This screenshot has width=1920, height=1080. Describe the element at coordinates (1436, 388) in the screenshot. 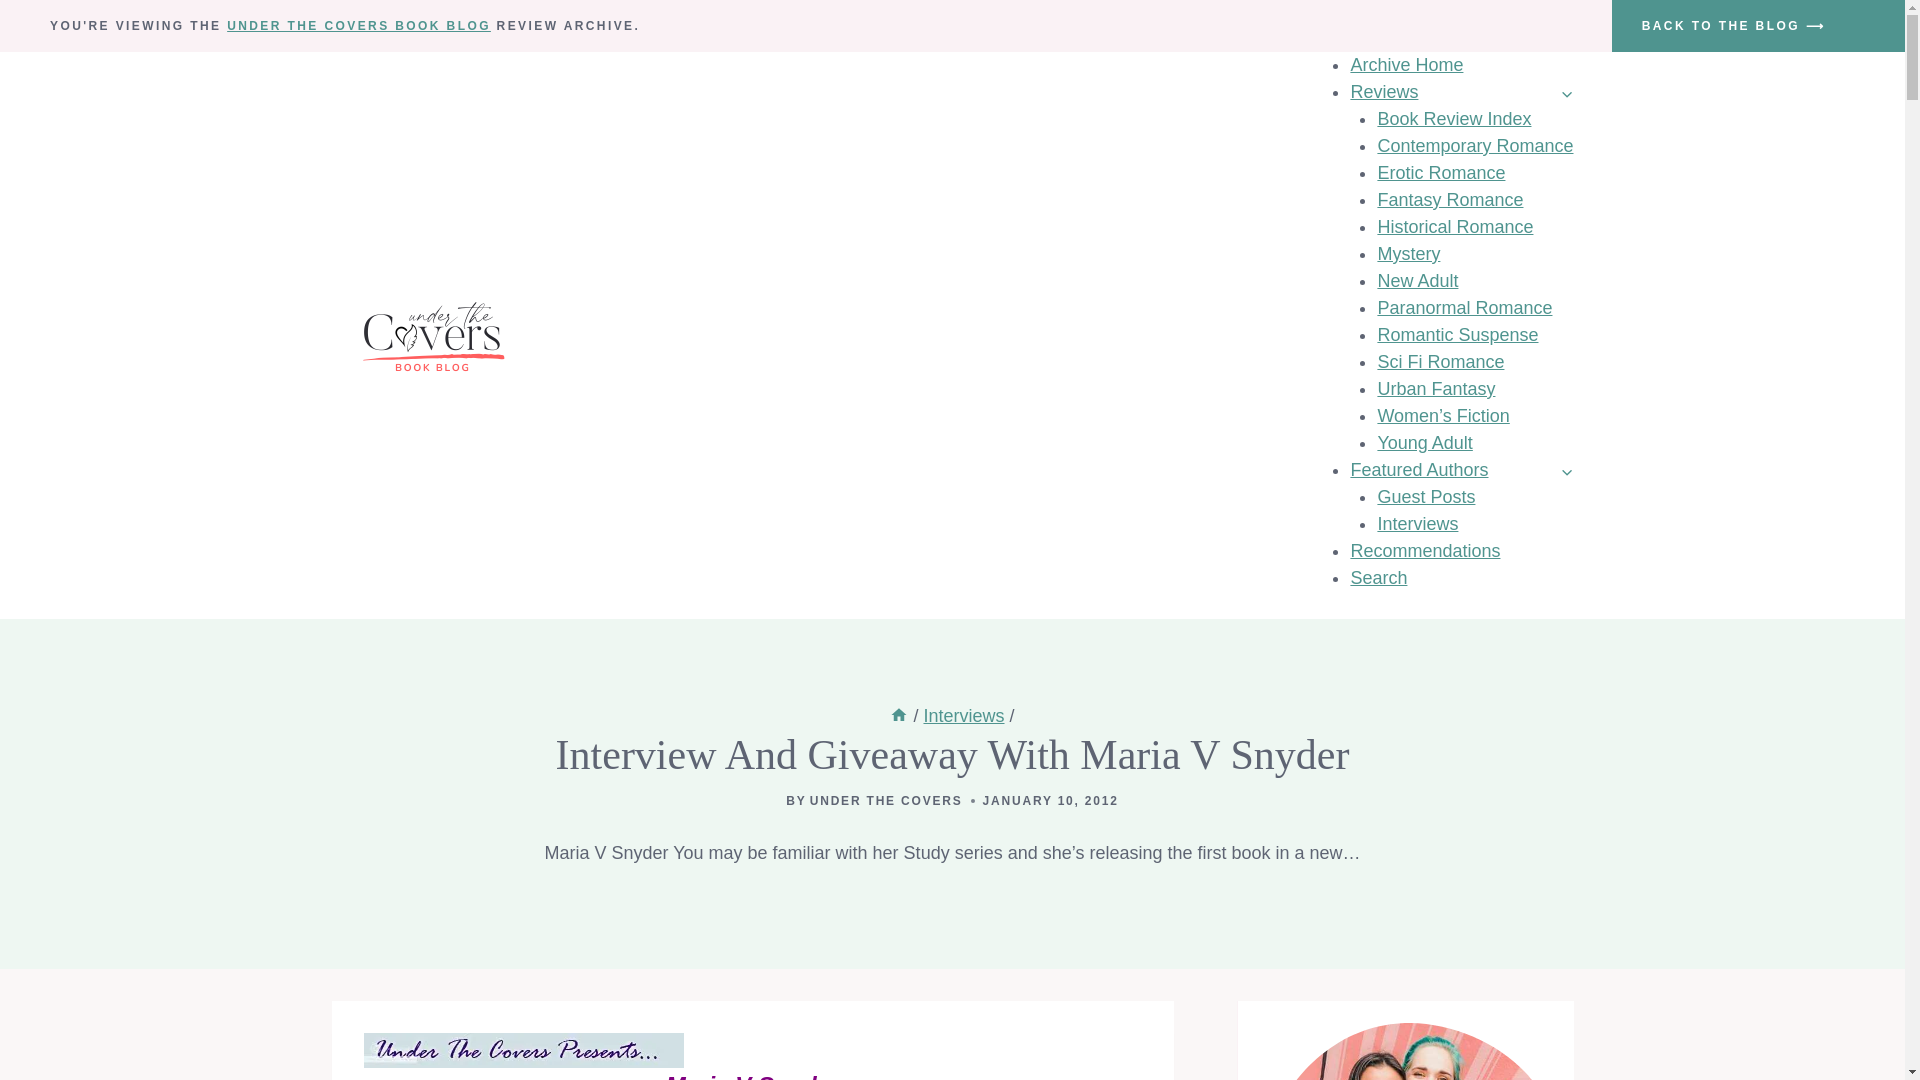

I see `Urban Fantasy` at that location.